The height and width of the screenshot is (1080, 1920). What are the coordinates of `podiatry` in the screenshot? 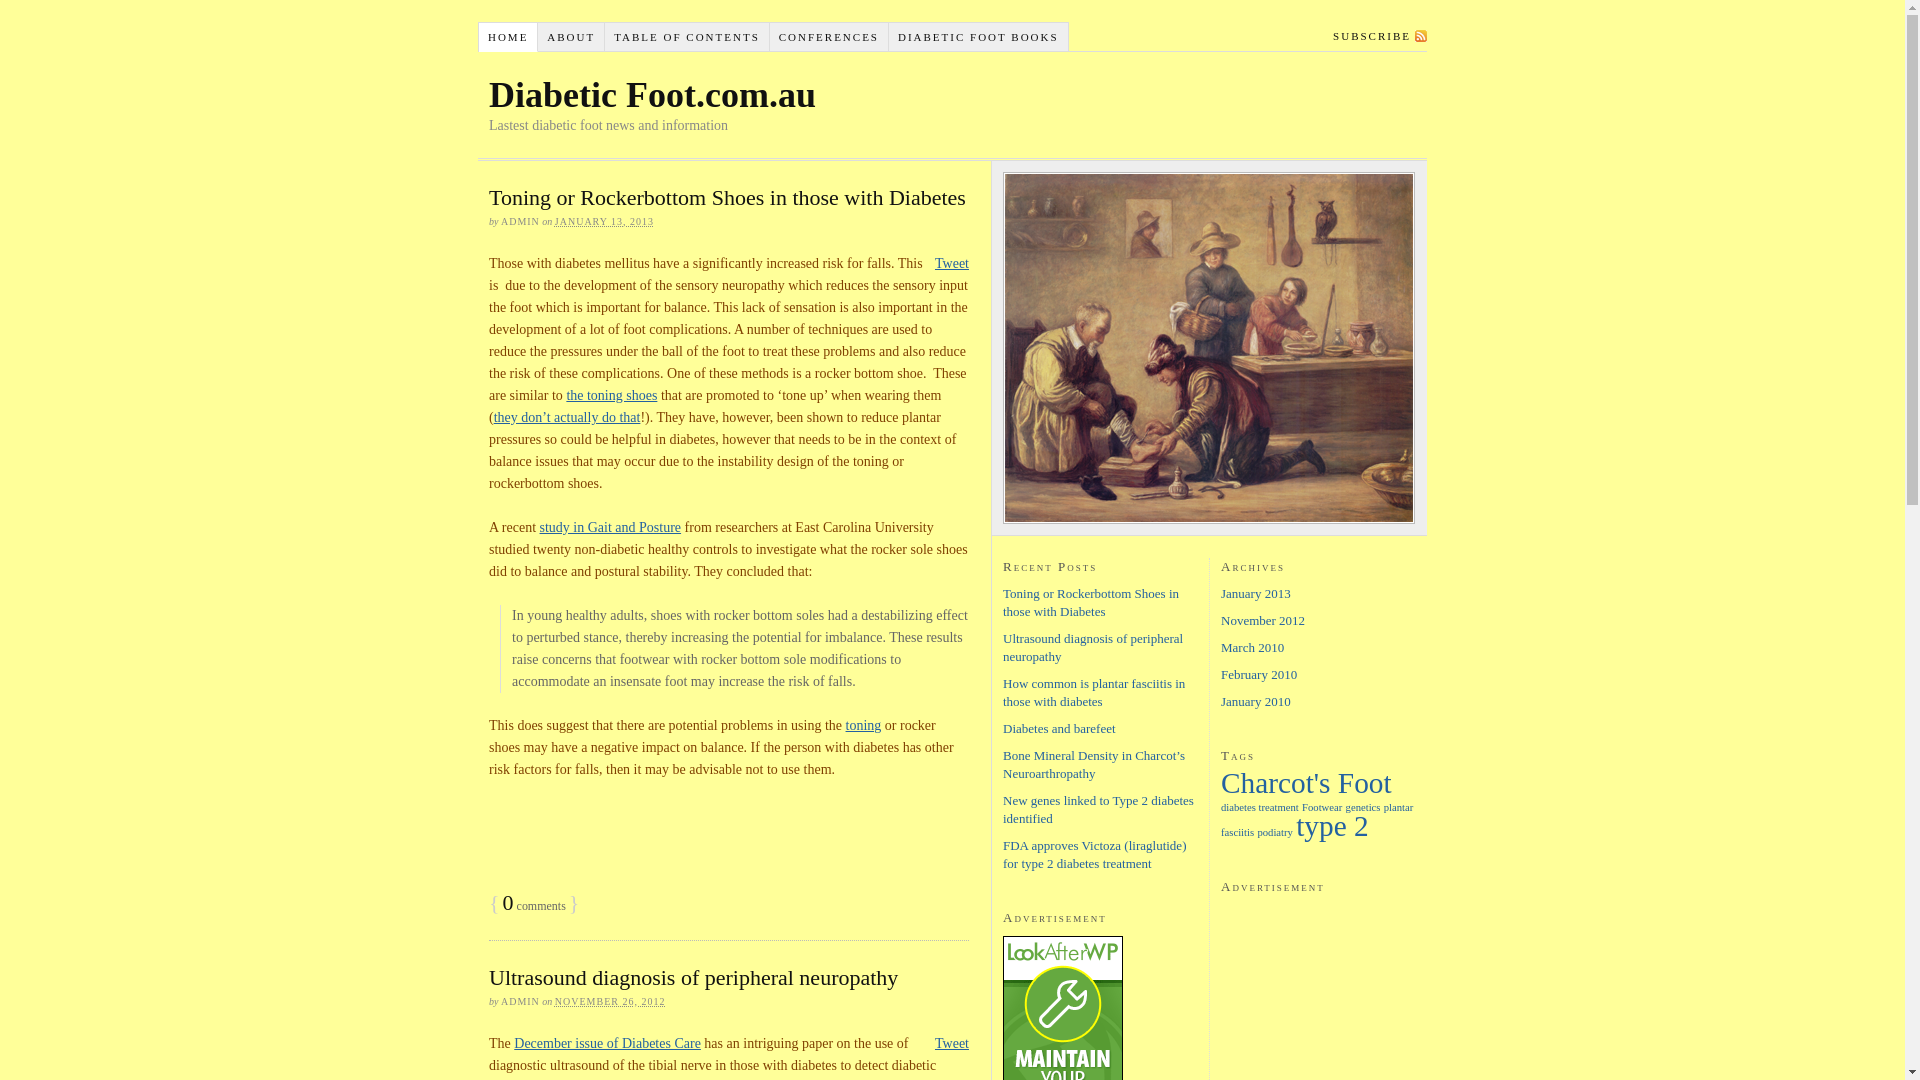 It's located at (1275, 832).